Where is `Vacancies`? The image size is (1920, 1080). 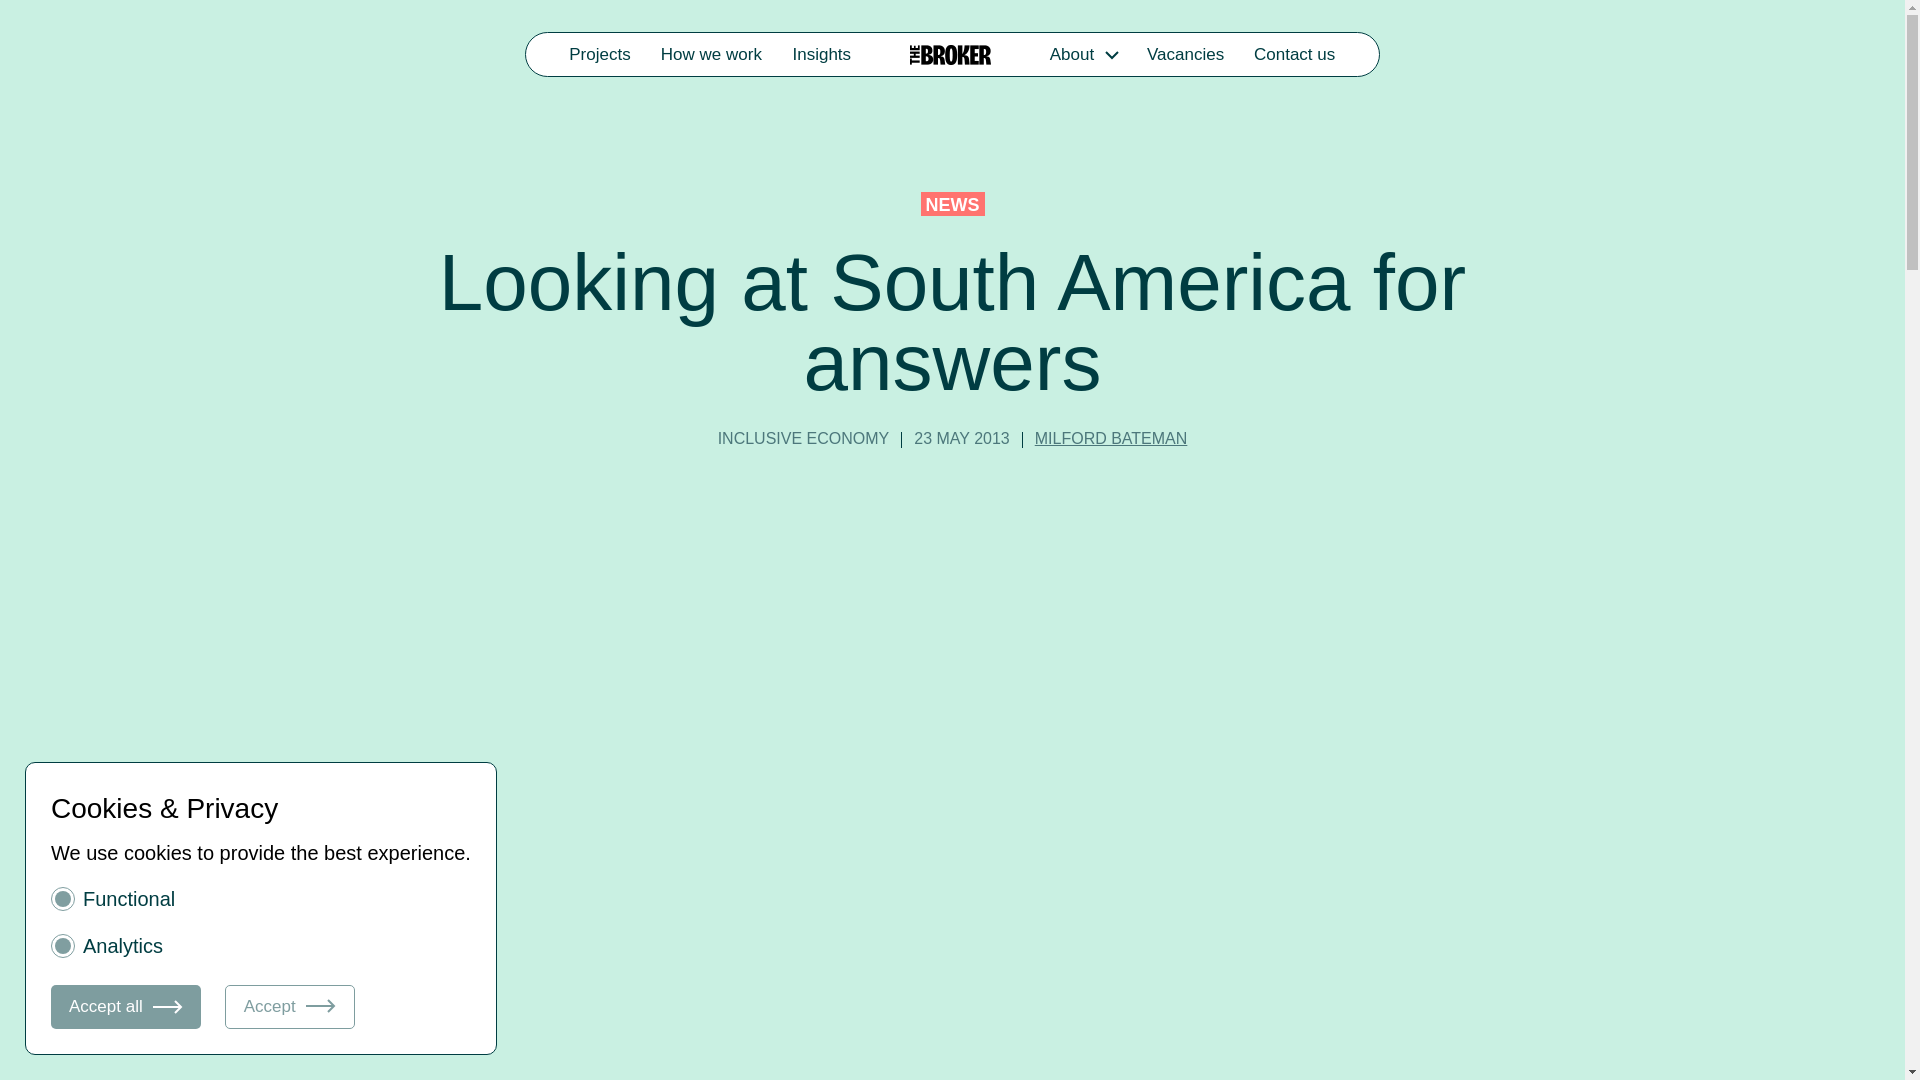 Vacancies is located at coordinates (1185, 54).